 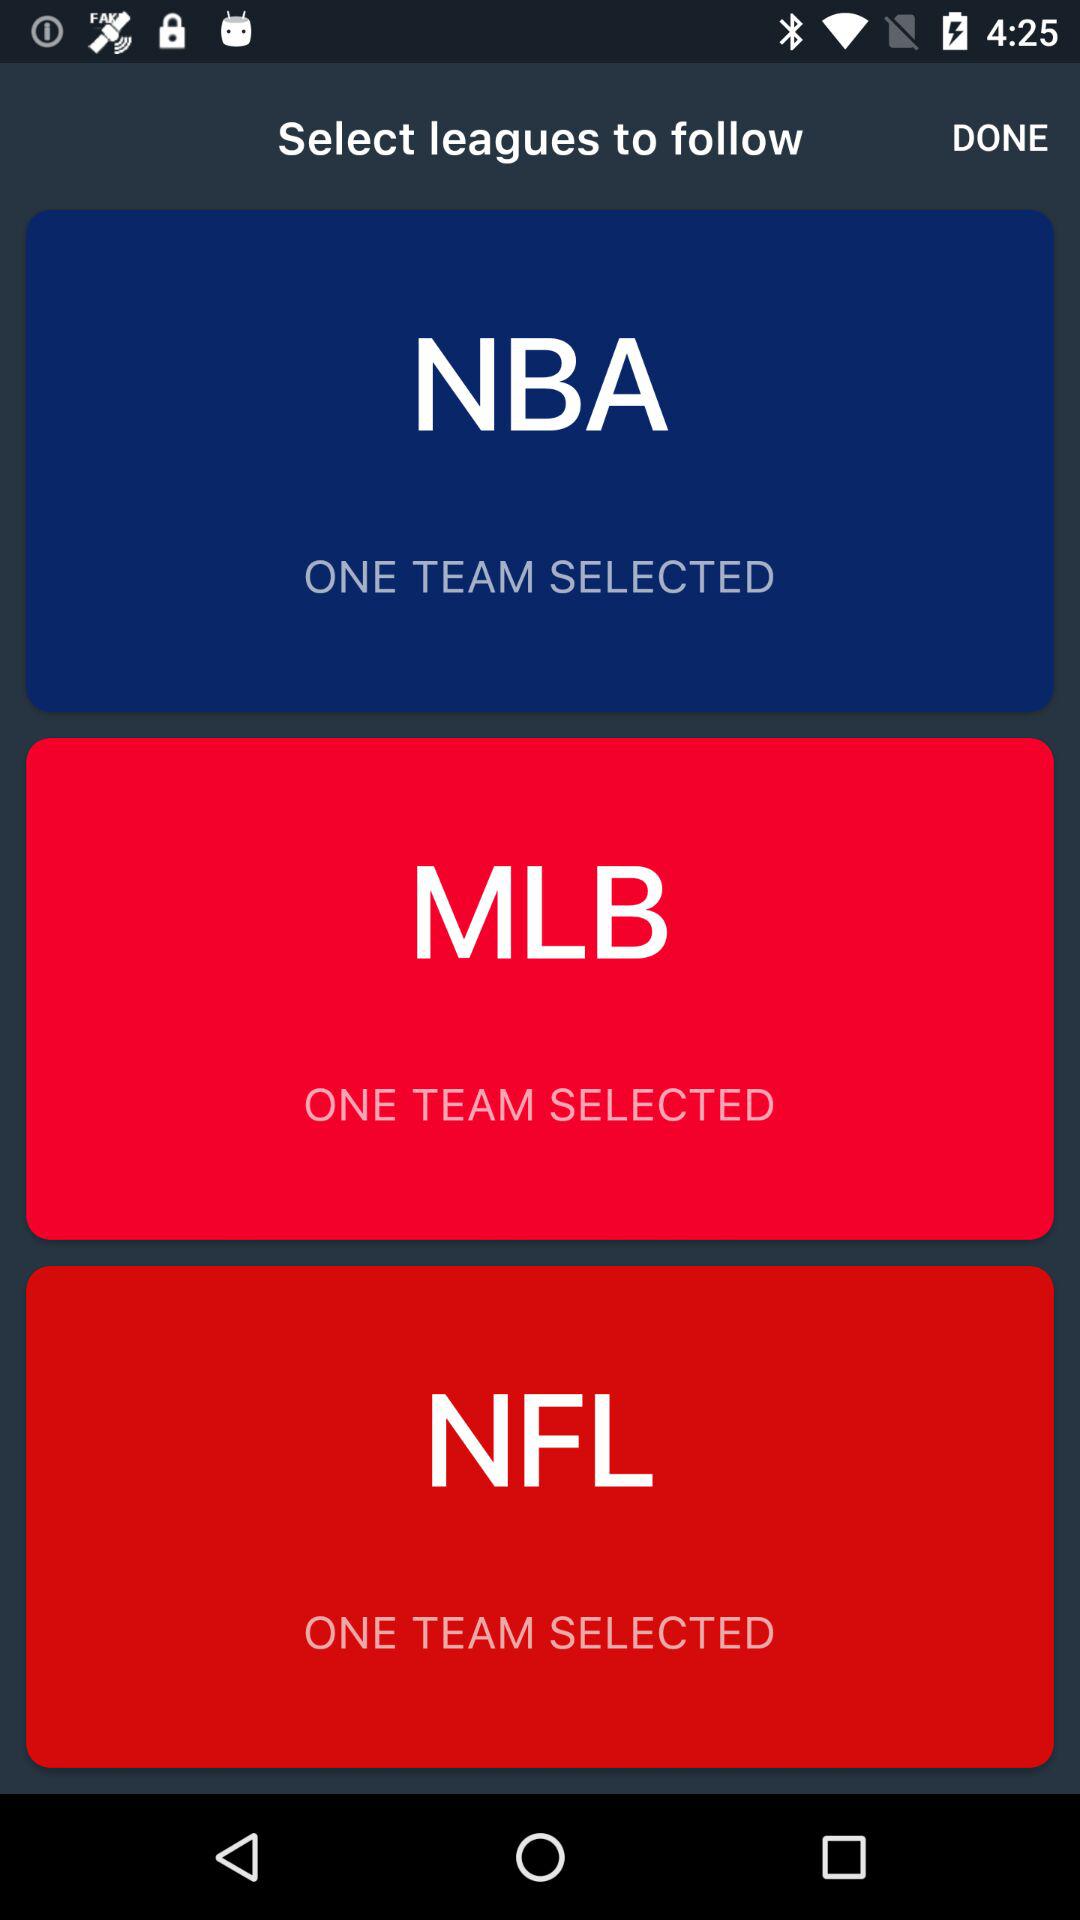 I want to click on swipe to the done, so click(x=1000, y=136).